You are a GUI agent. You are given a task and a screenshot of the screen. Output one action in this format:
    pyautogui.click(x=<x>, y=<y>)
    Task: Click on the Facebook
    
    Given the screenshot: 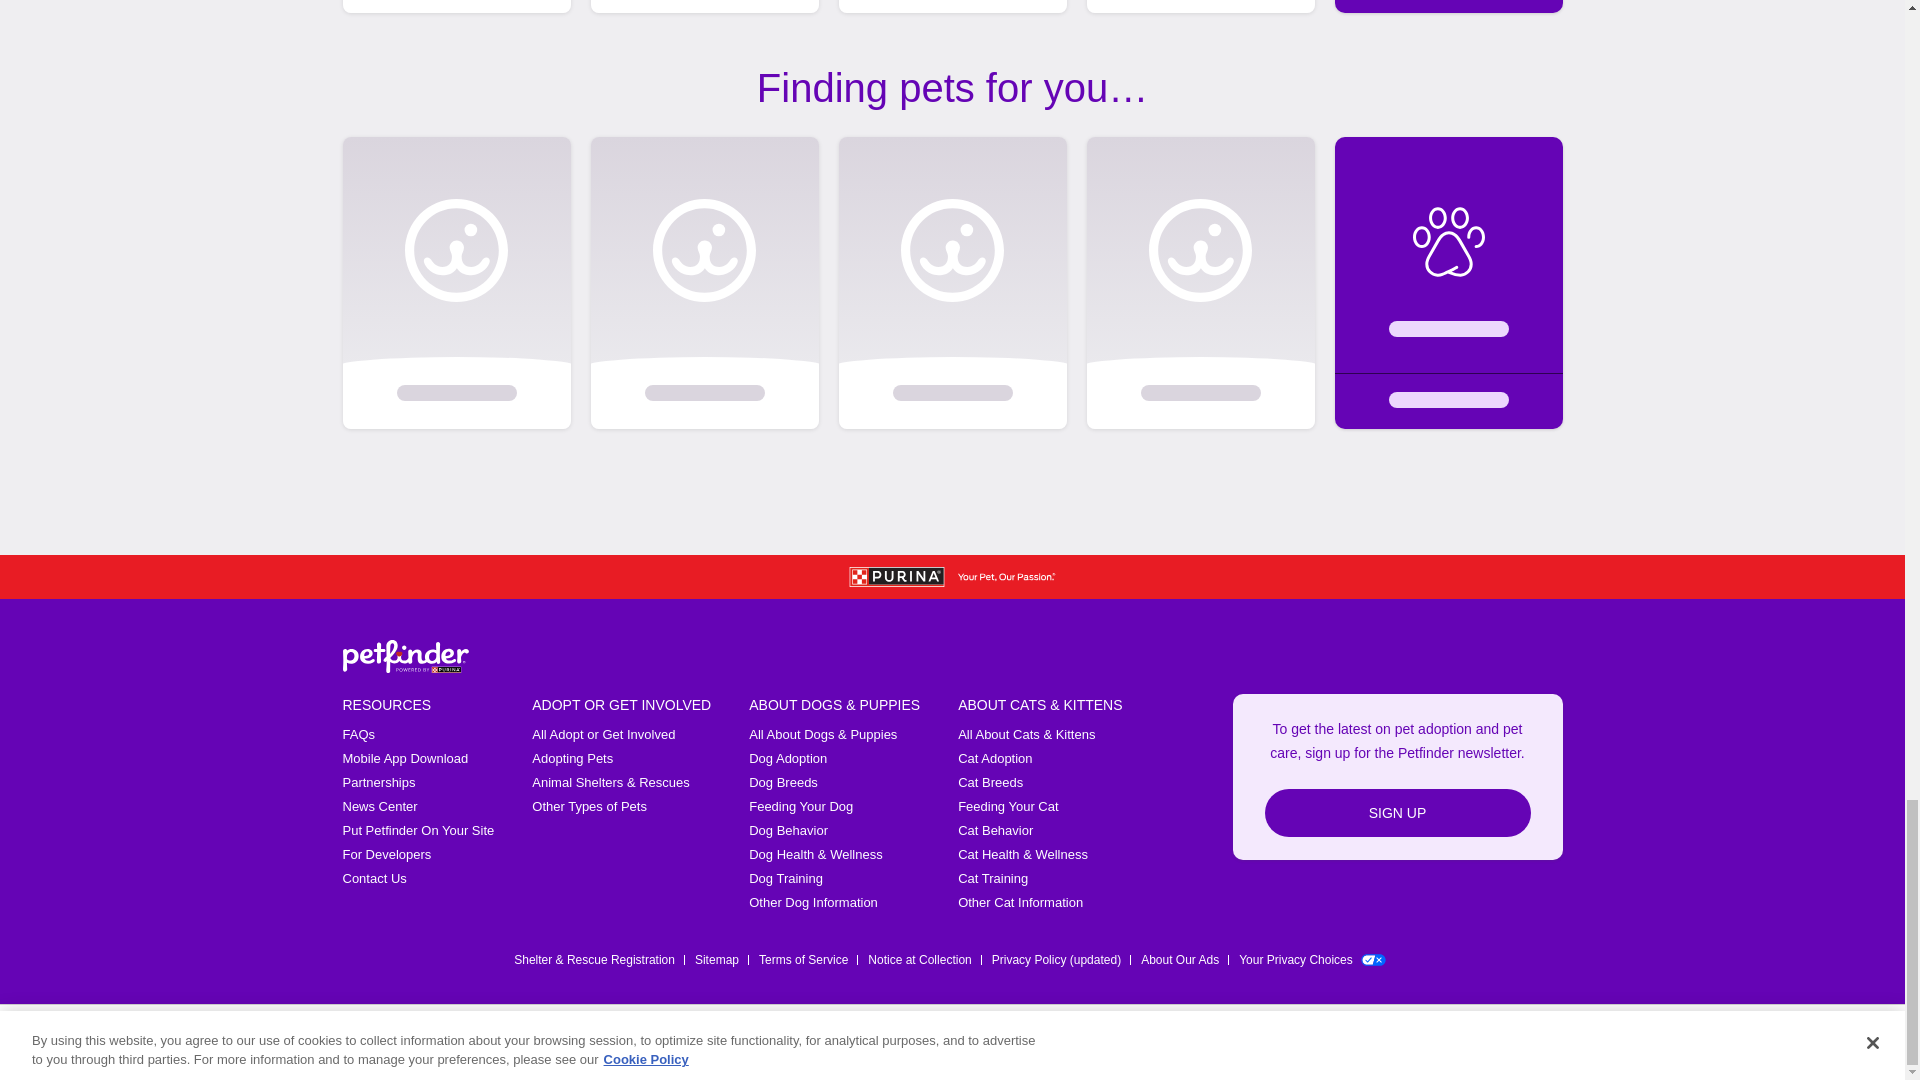 What is the action you would take?
    pyautogui.click(x=1342, y=1044)
    